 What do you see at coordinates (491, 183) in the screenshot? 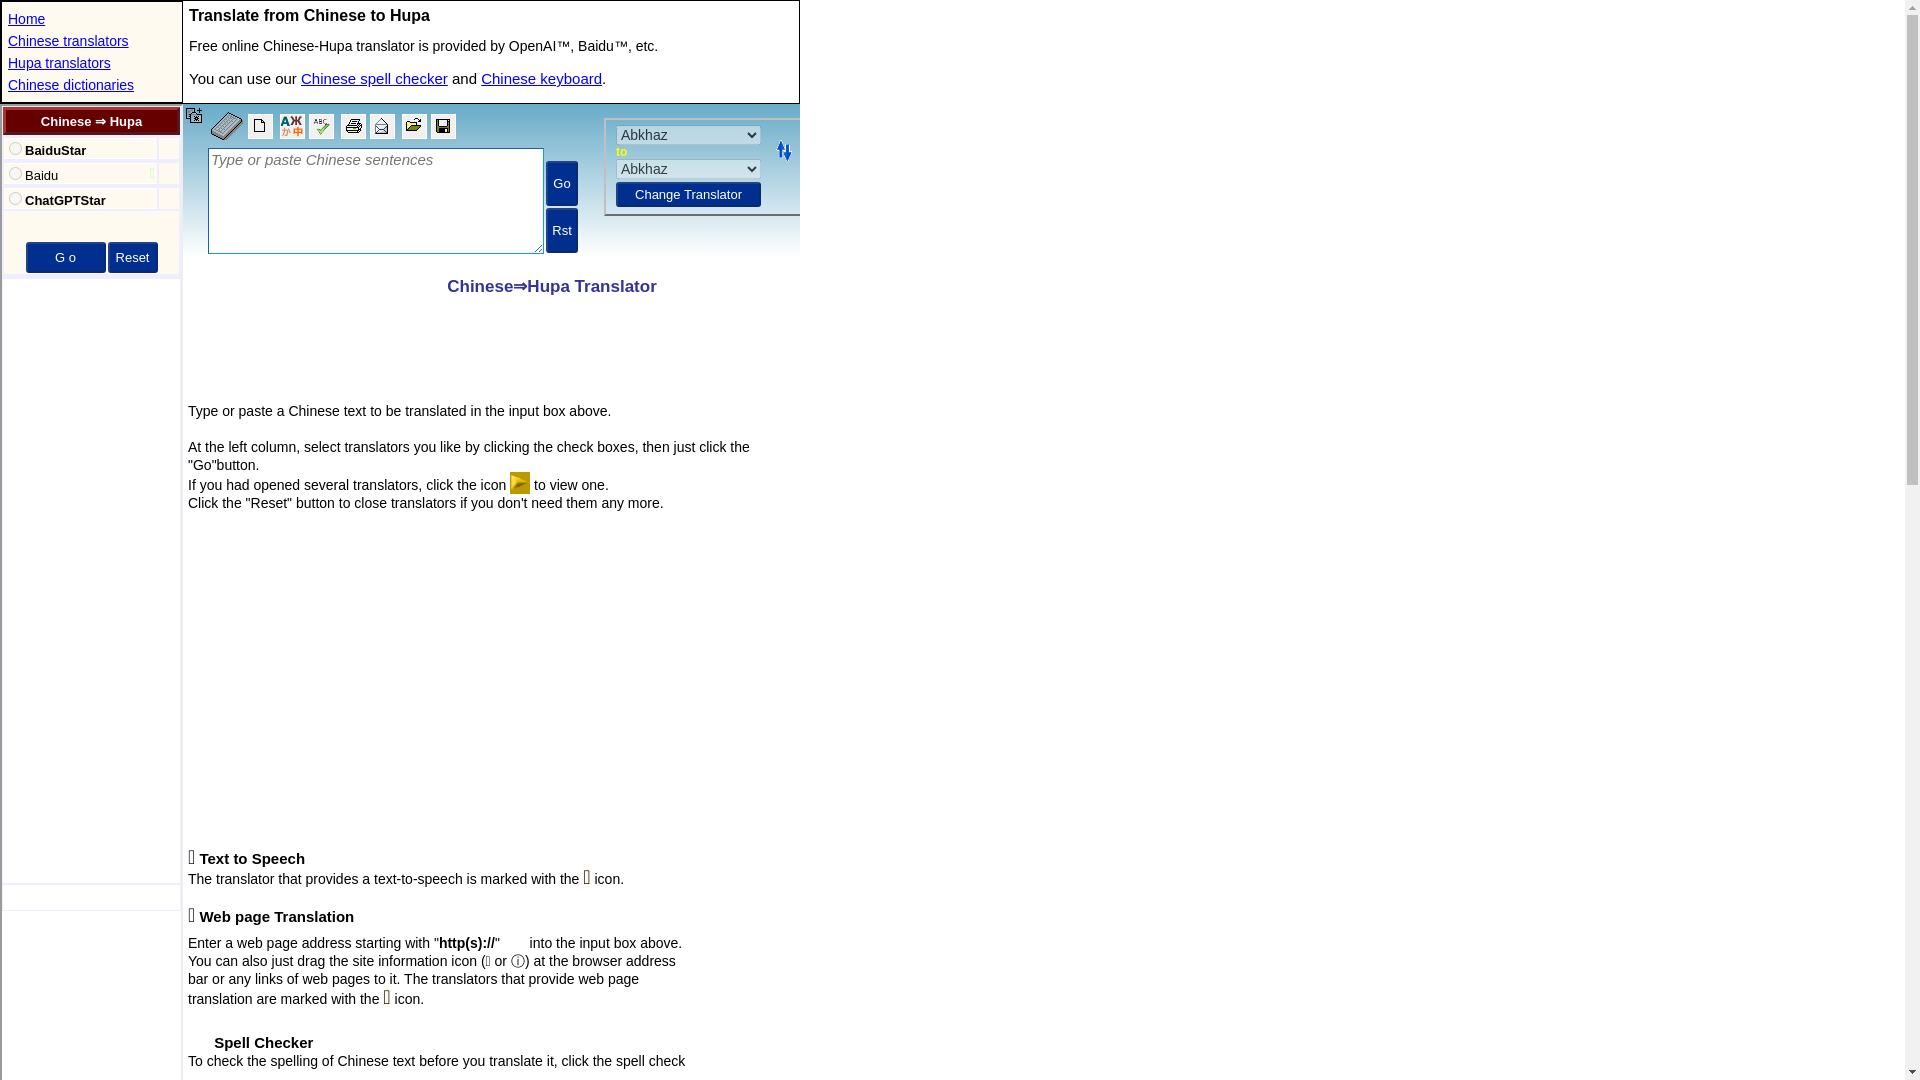
I see `Enter here a Chinese text to translate` at bounding box center [491, 183].